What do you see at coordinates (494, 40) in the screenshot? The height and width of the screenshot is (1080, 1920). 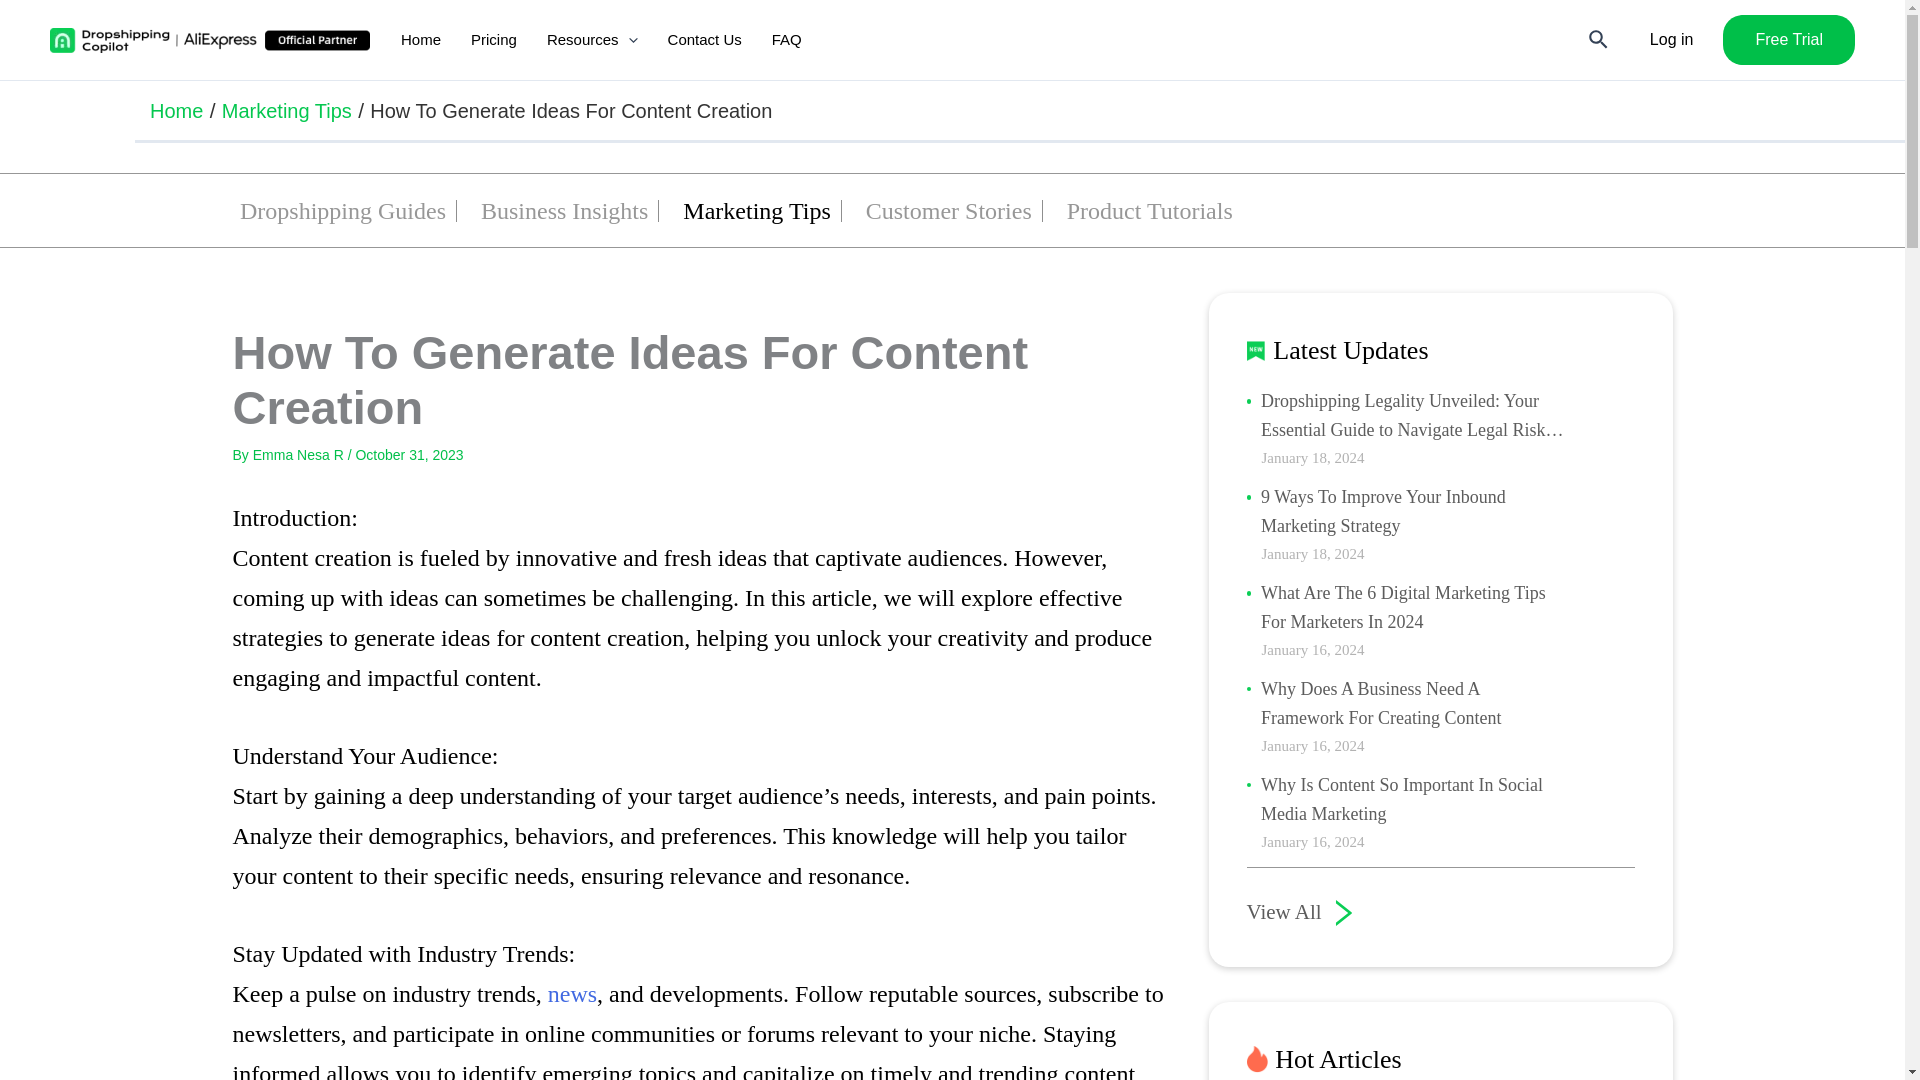 I see `Pricing` at bounding box center [494, 40].